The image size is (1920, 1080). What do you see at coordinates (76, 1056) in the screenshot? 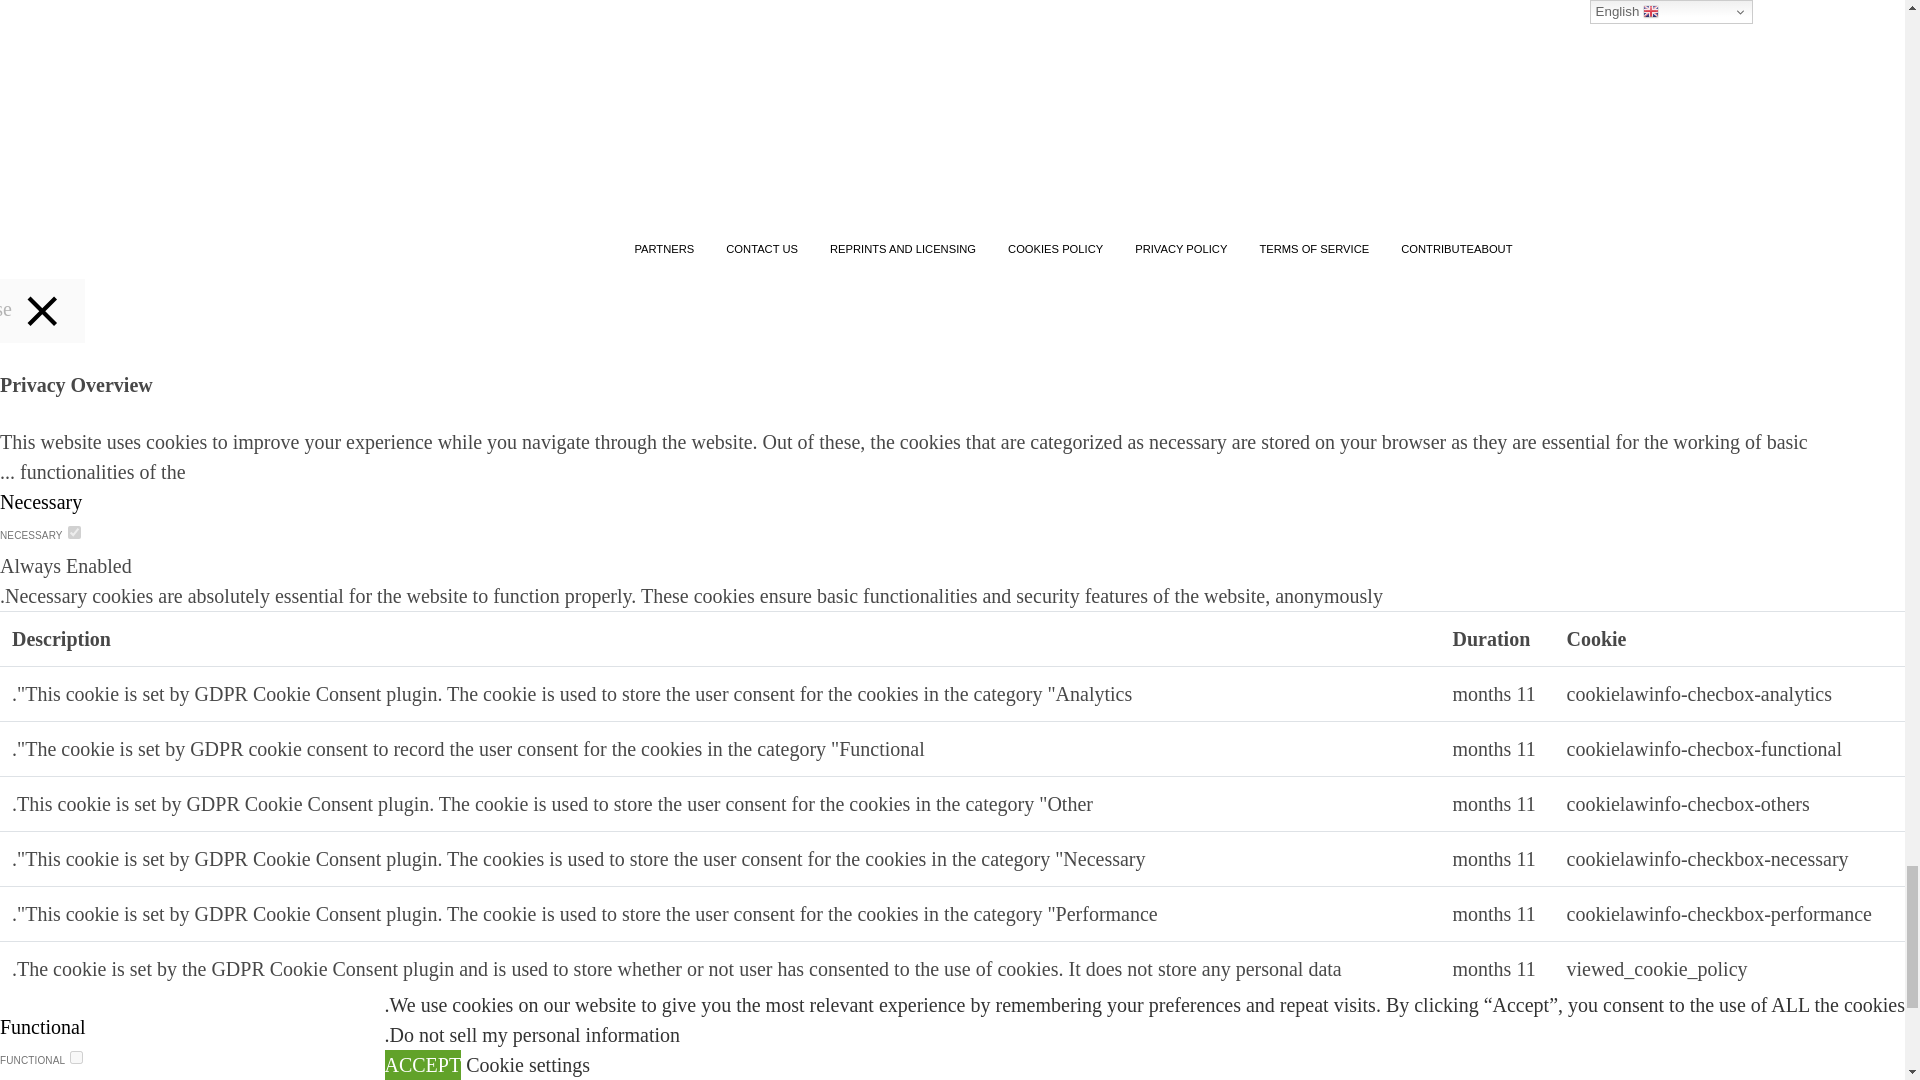
I see `on` at bounding box center [76, 1056].